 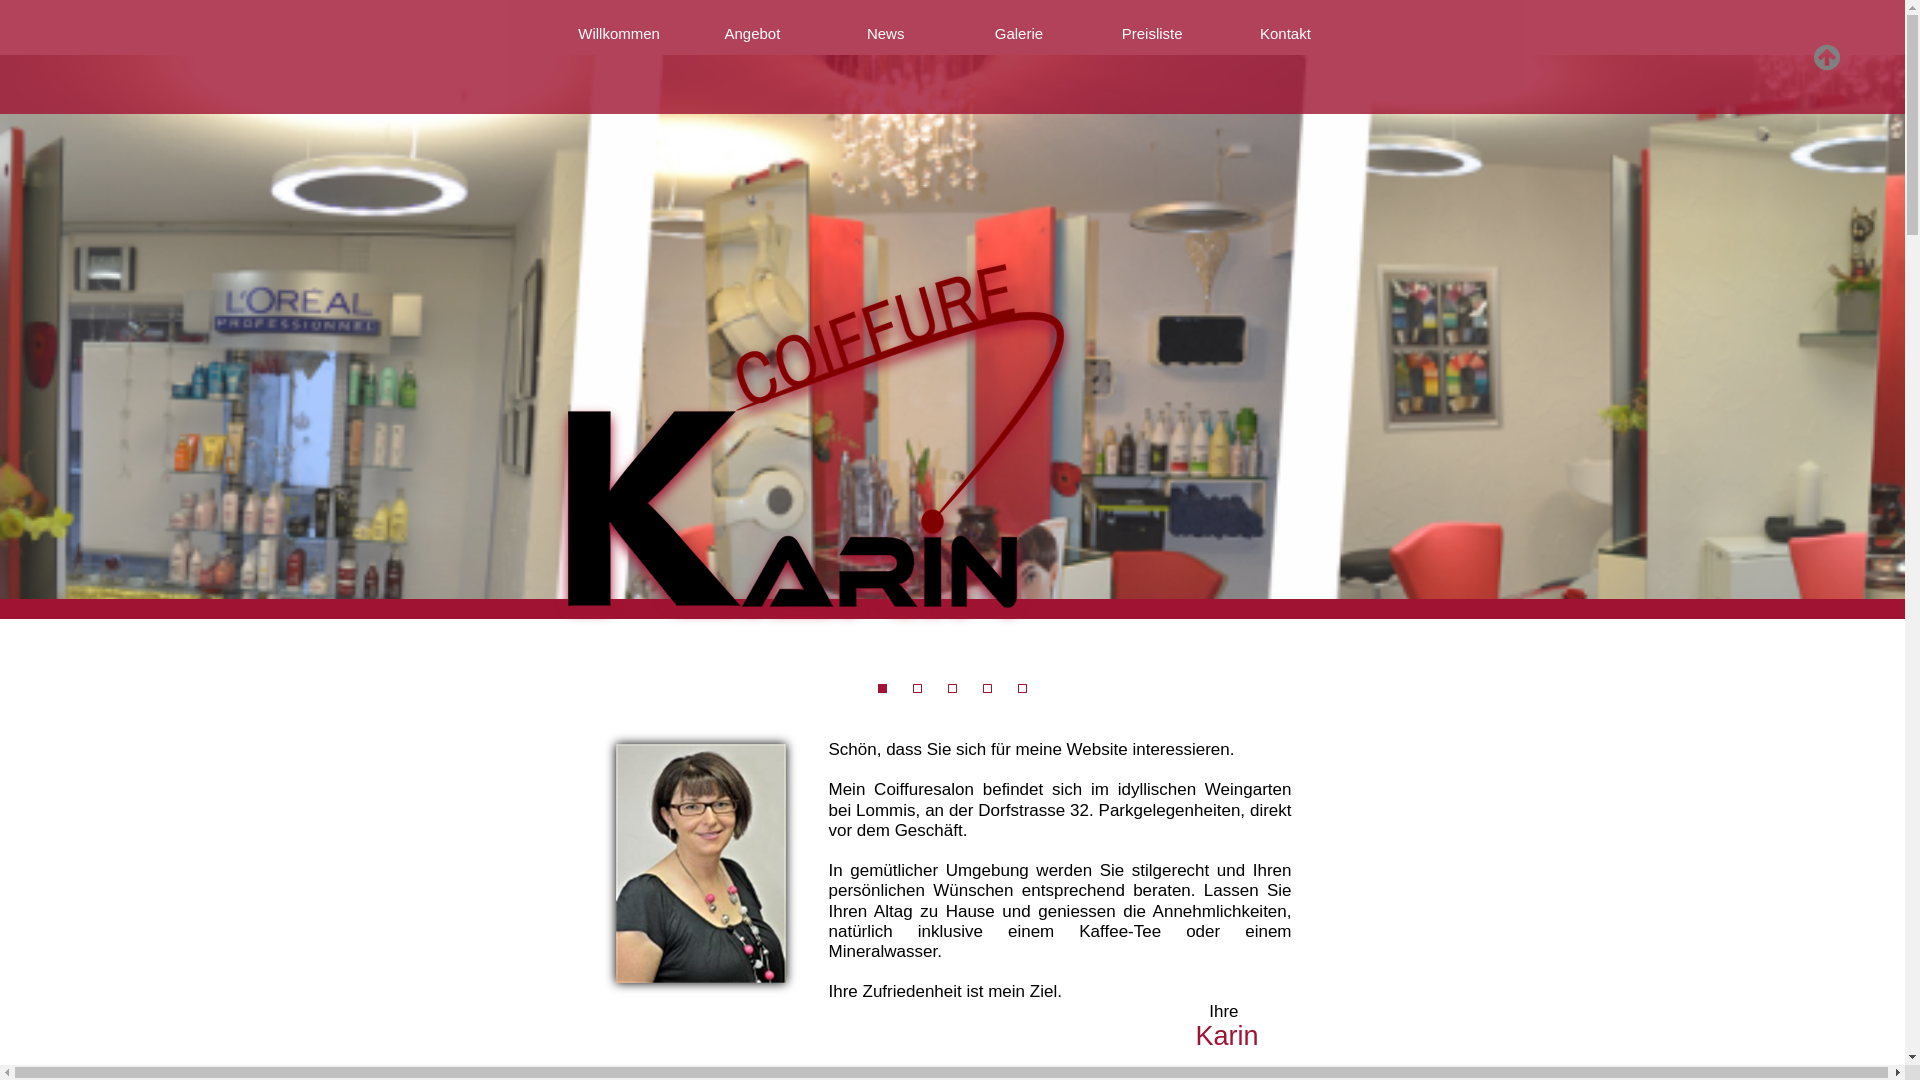 What do you see at coordinates (1018, 34) in the screenshot?
I see `Galerie` at bounding box center [1018, 34].